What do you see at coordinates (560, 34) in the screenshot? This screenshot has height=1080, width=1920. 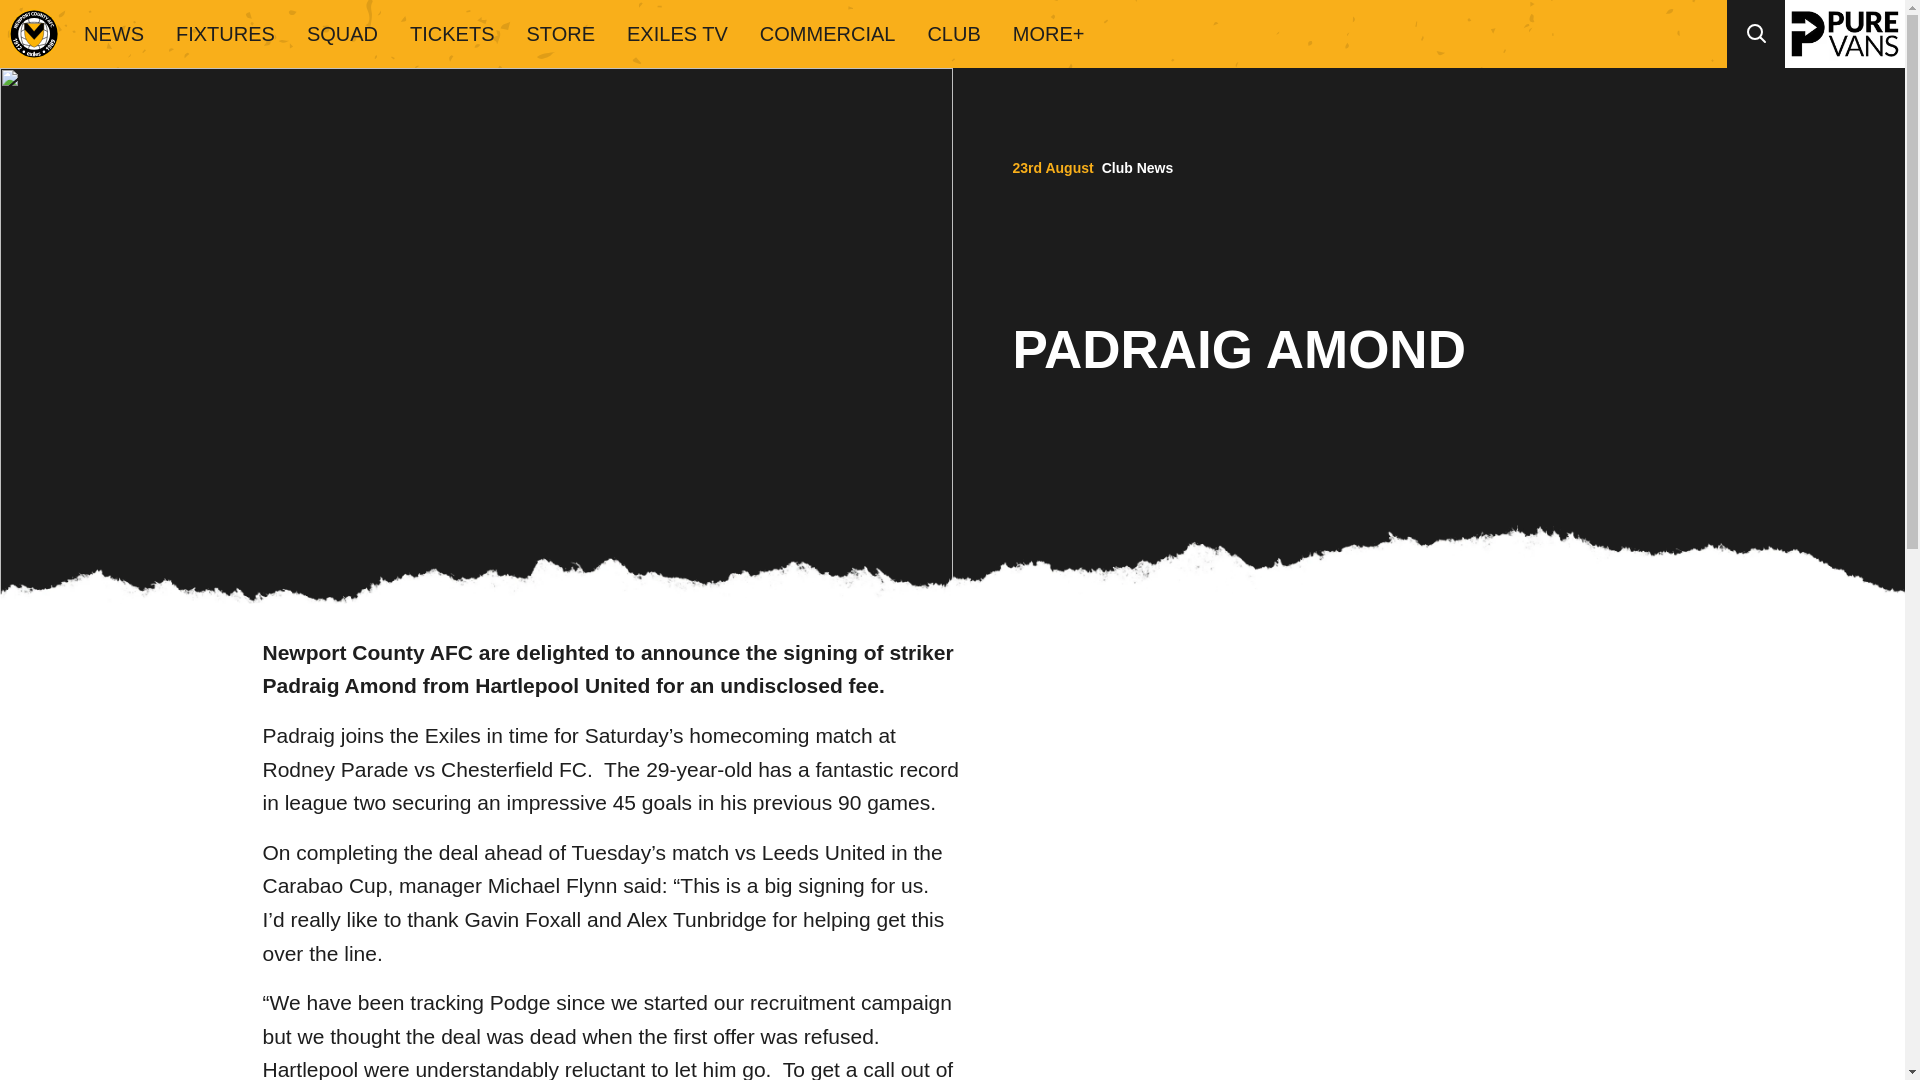 I see `STORE` at bounding box center [560, 34].